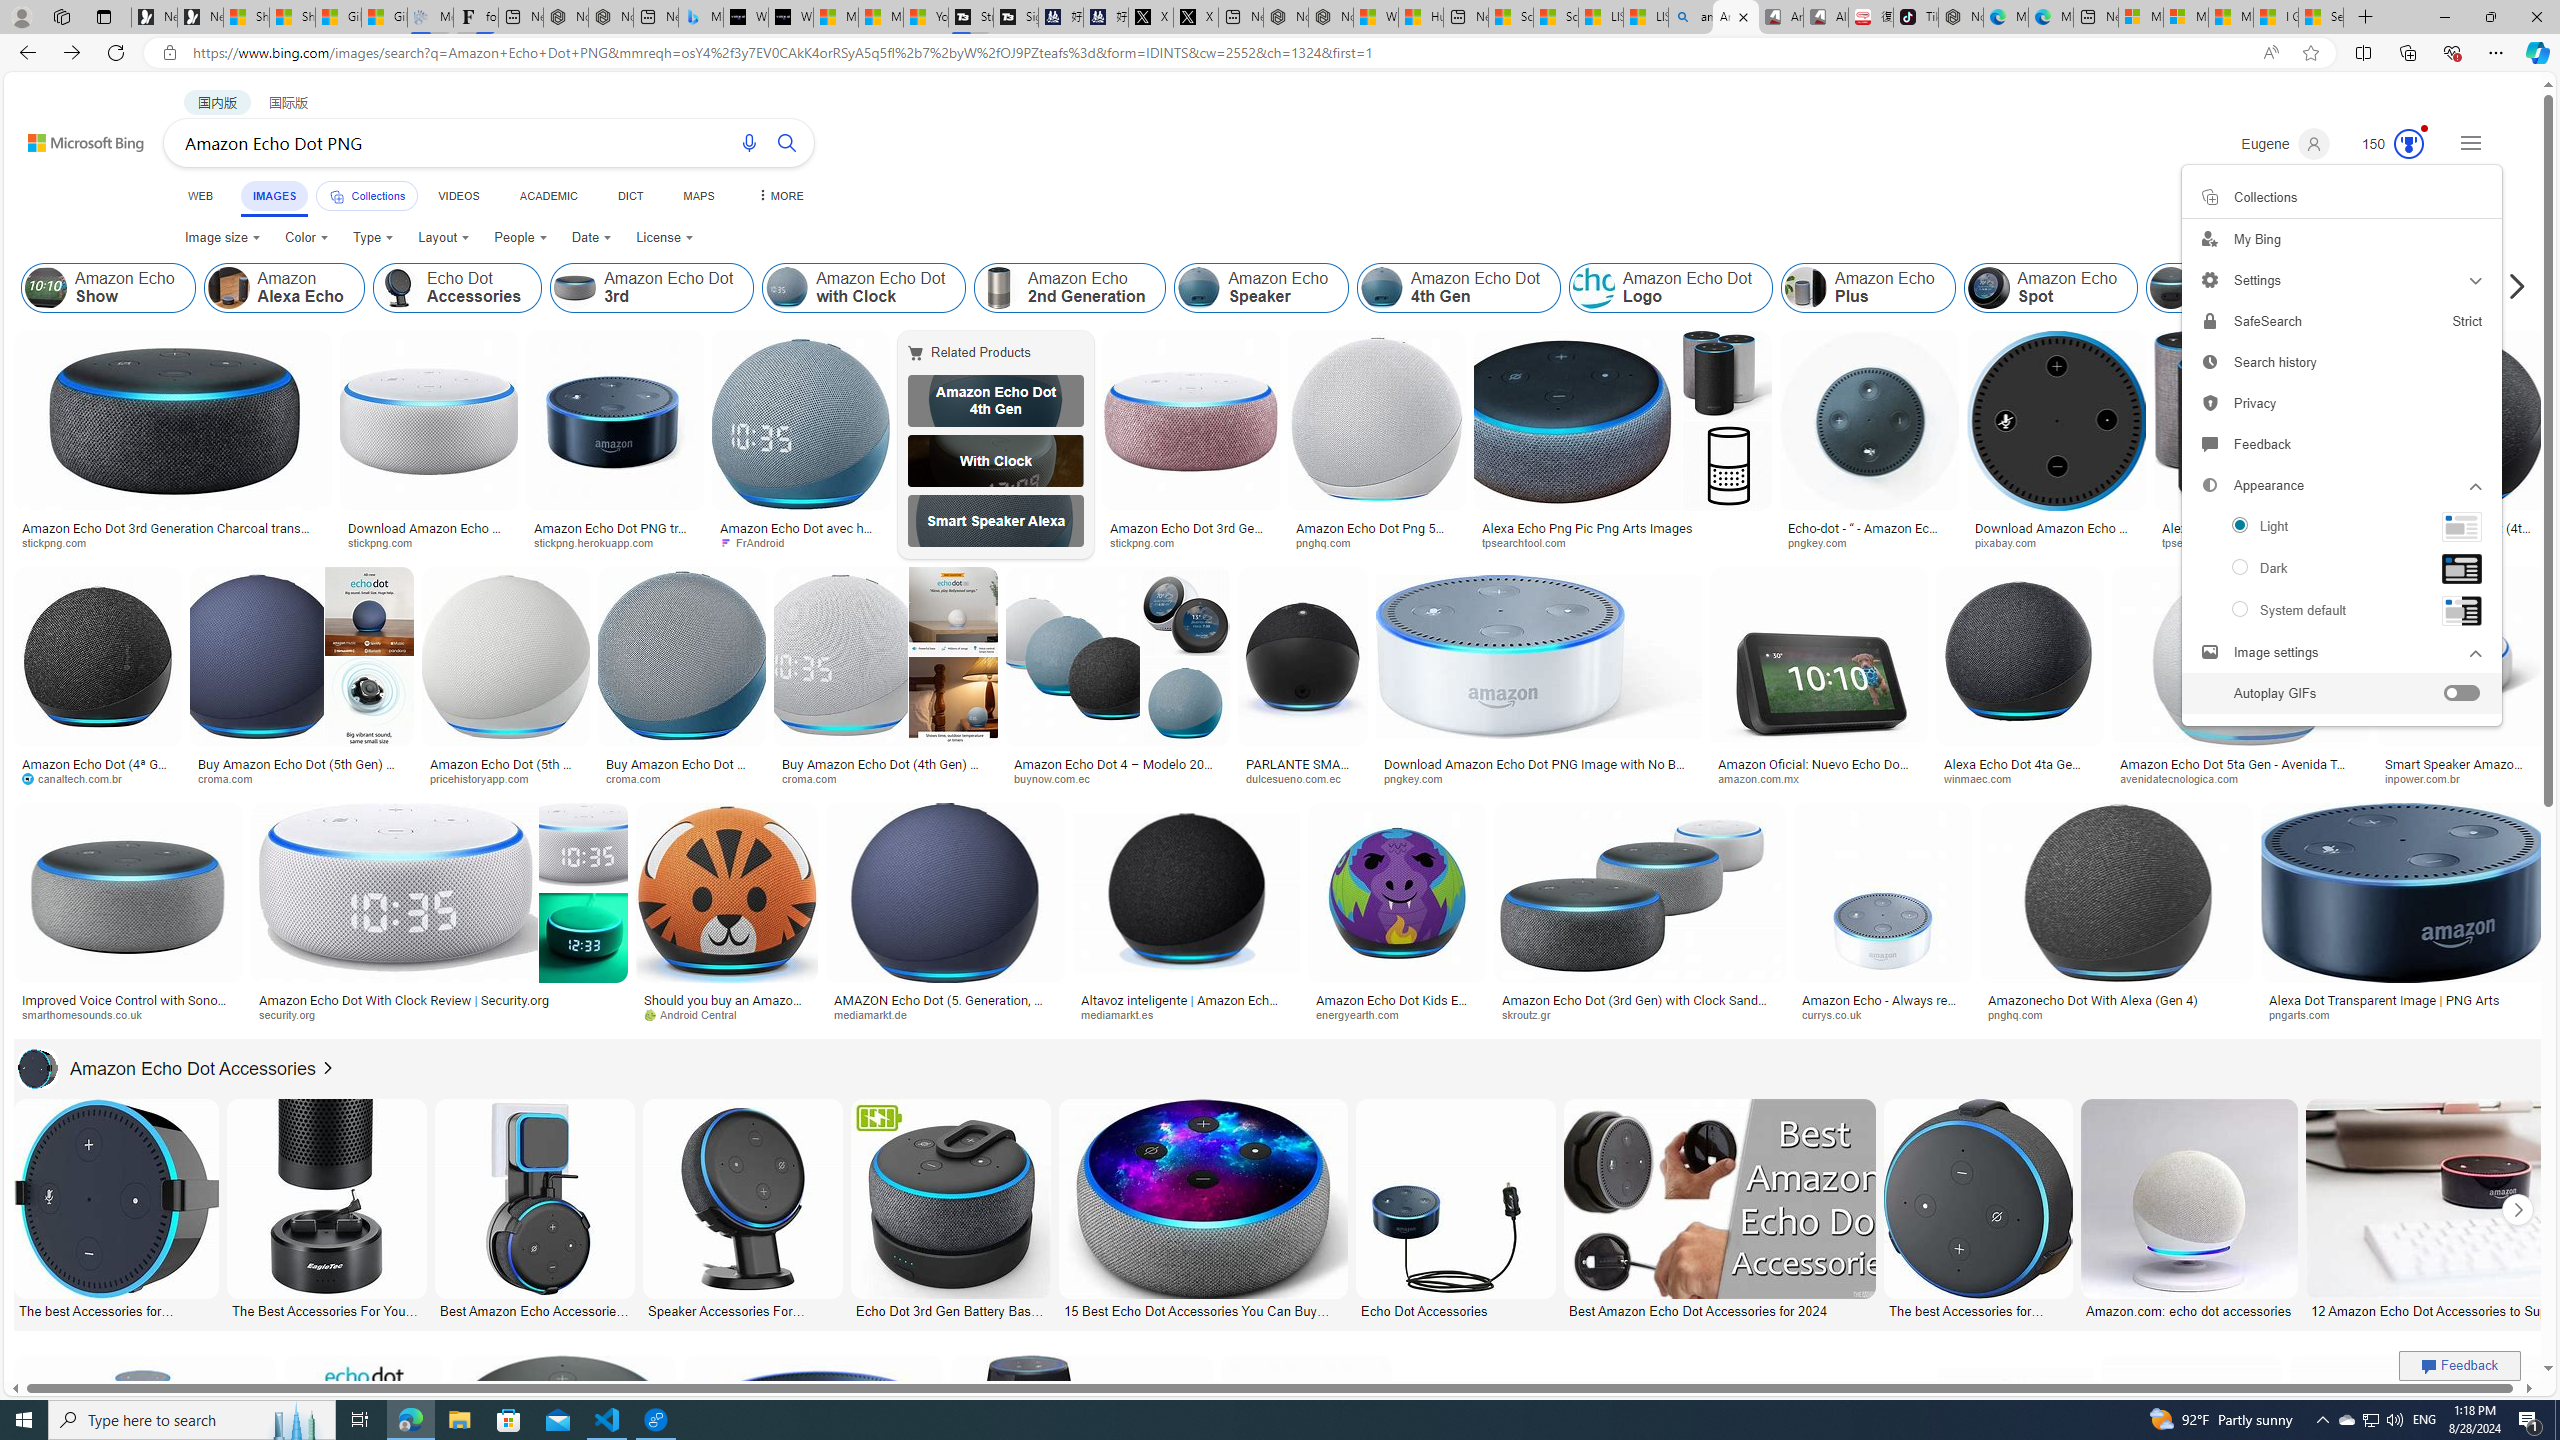 Image resolution: width=2560 pixels, height=1440 pixels. What do you see at coordinates (1622, 528) in the screenshot?
I see `Alexa Echo Png Pic Png Arts Images` at bounding box center [1622, 528].